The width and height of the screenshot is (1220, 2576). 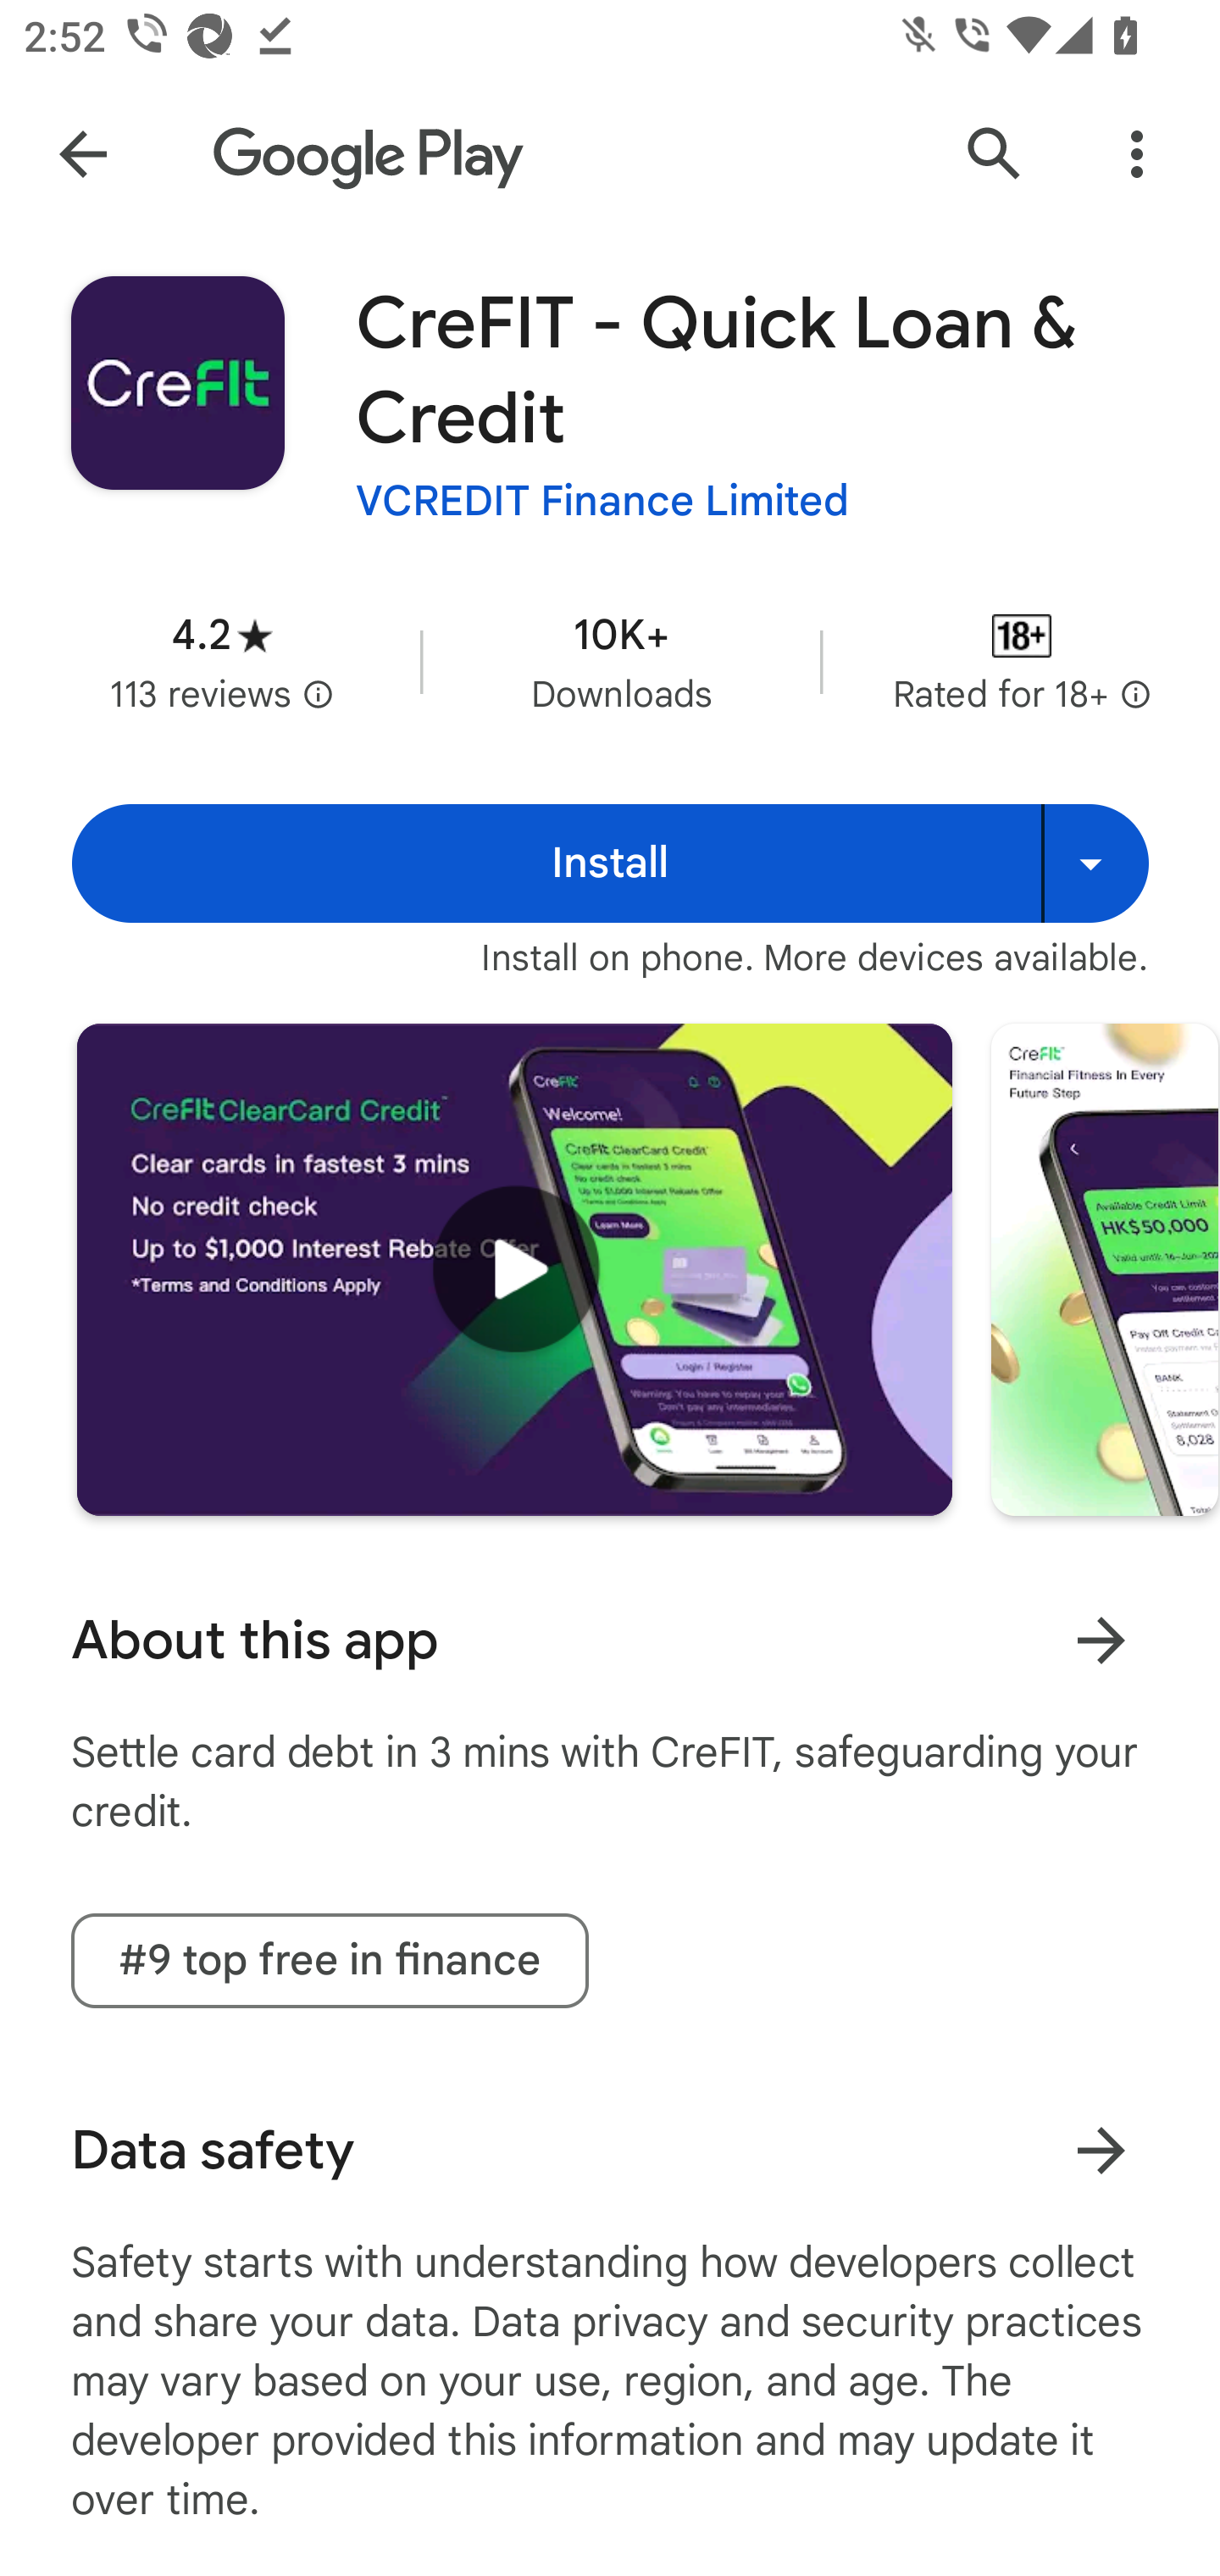 What do you see at coordinates (610, 864) in the screenshot?
I see `Install Install Install on more devices` at bounding box center [610, 864].